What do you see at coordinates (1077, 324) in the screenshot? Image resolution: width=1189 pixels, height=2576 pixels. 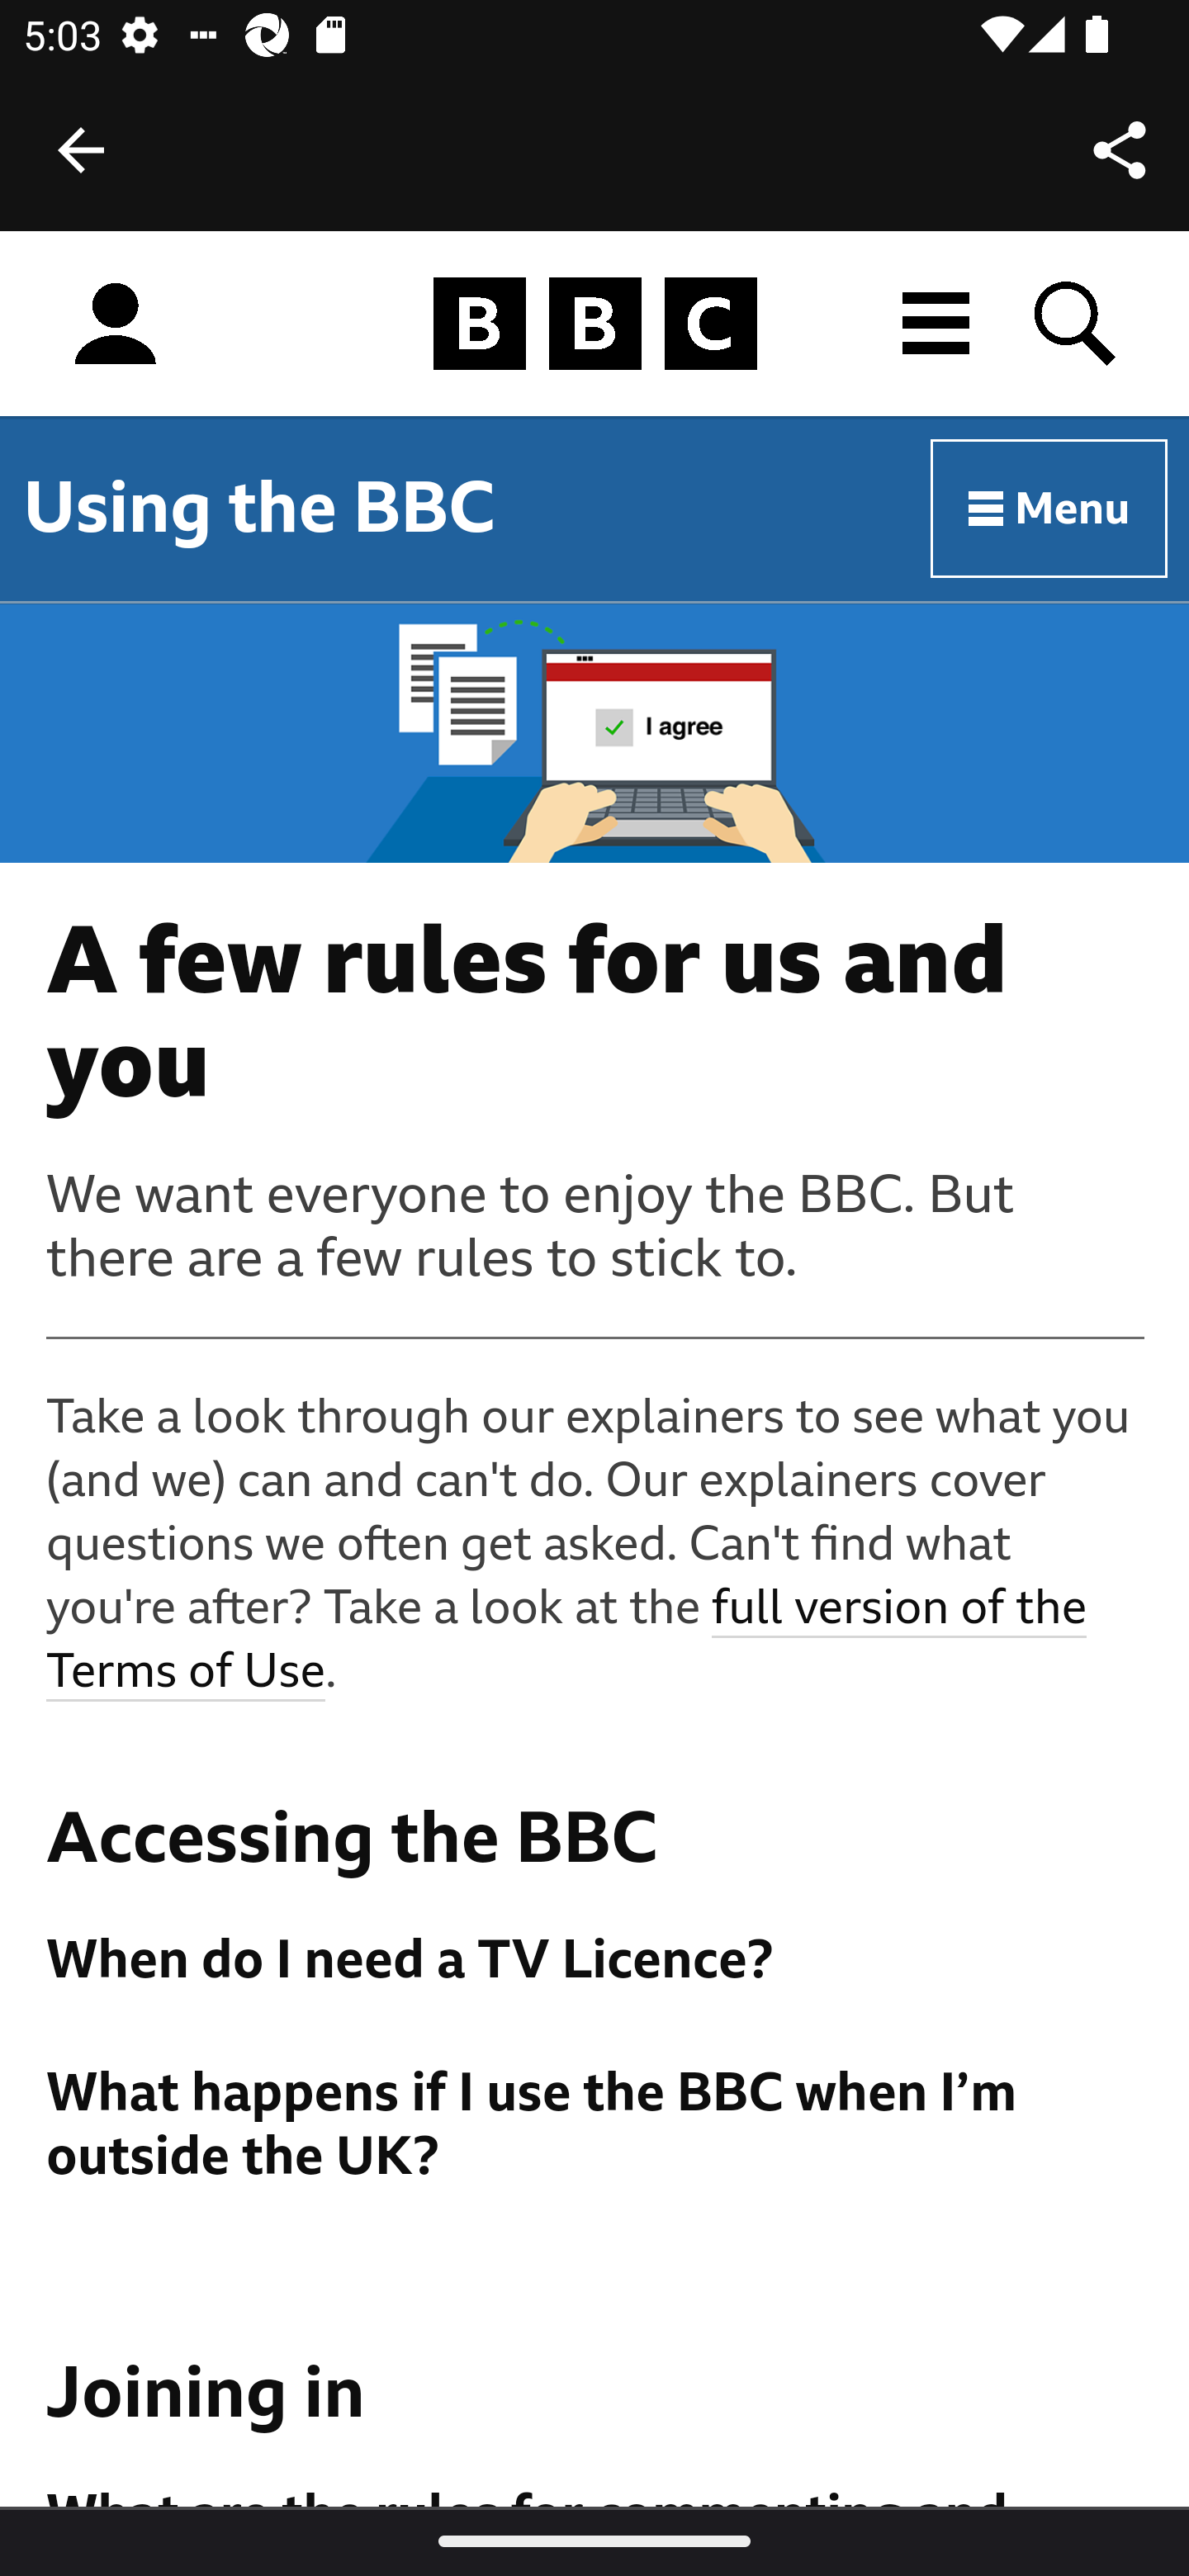 I see `Search BBC` at bounding box center [1077, 324].